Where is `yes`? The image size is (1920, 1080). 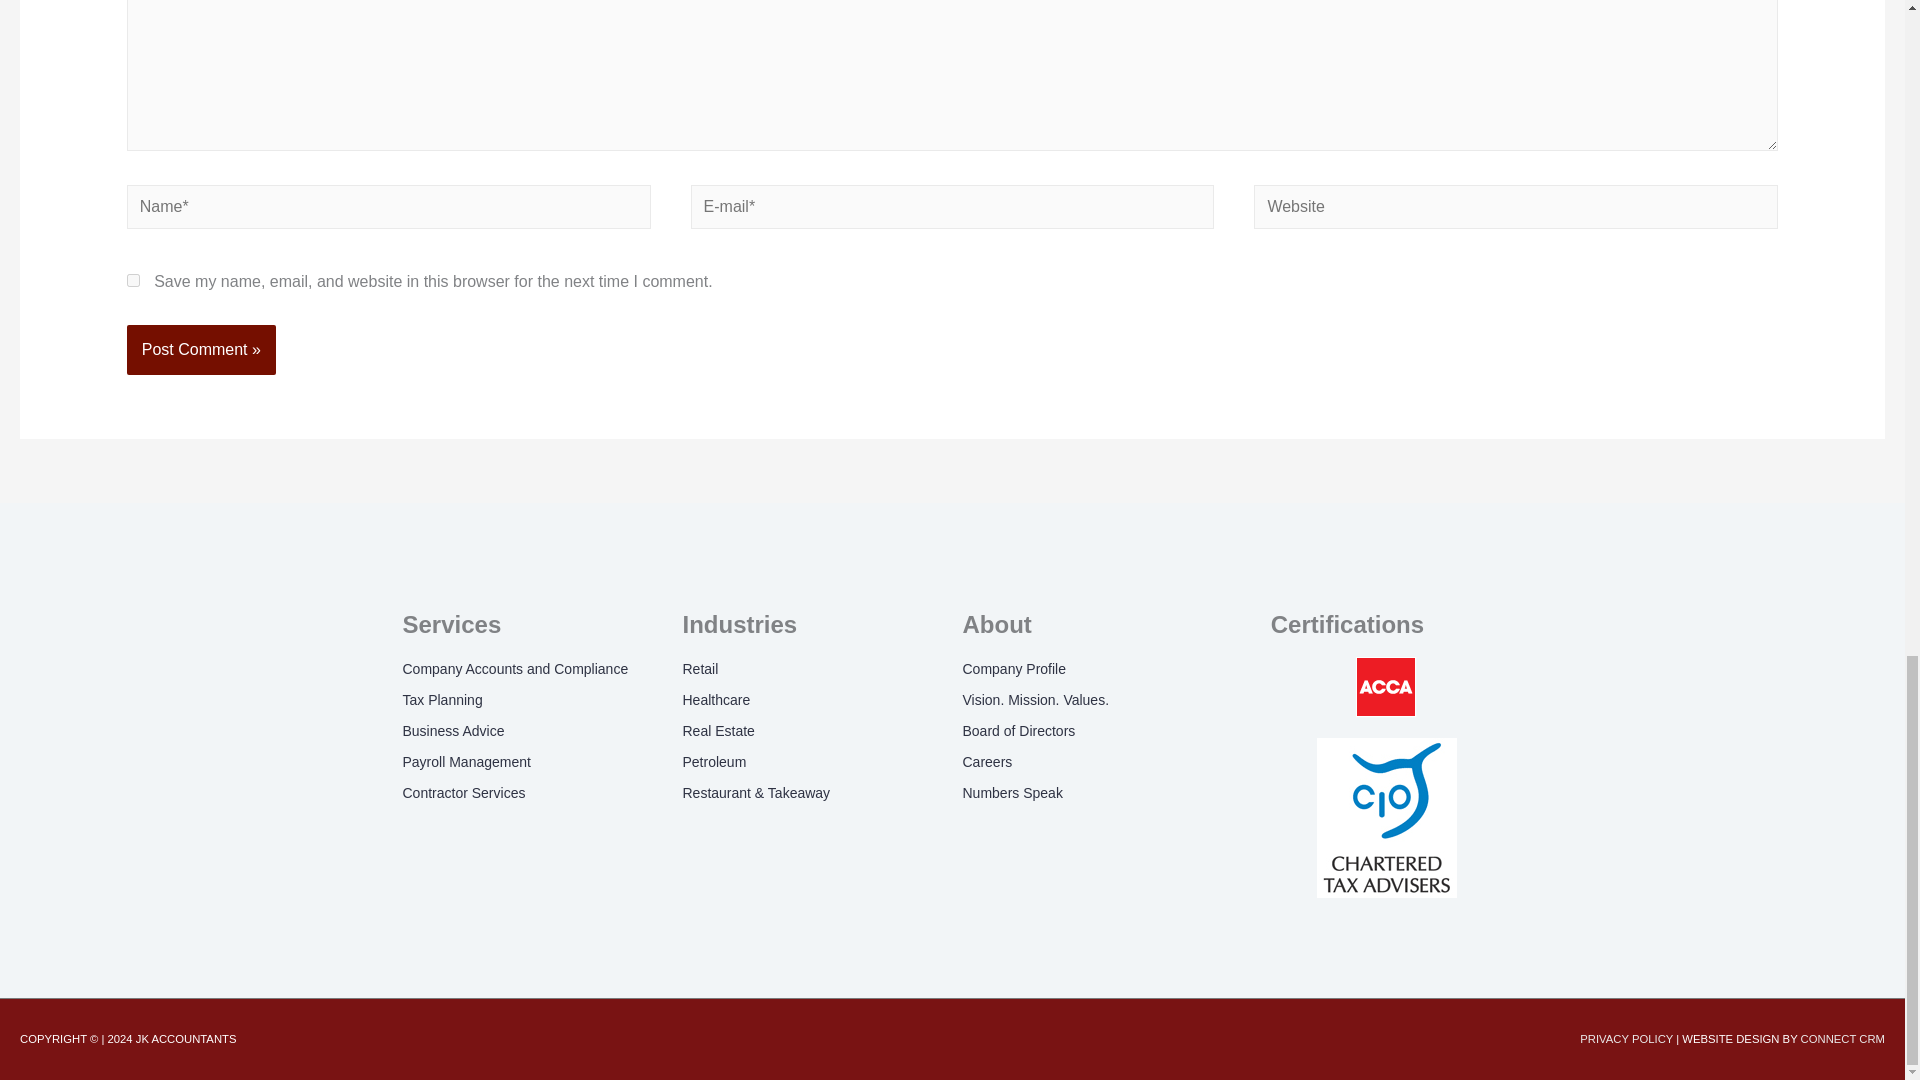 yes is located at coordinates (133, 280).